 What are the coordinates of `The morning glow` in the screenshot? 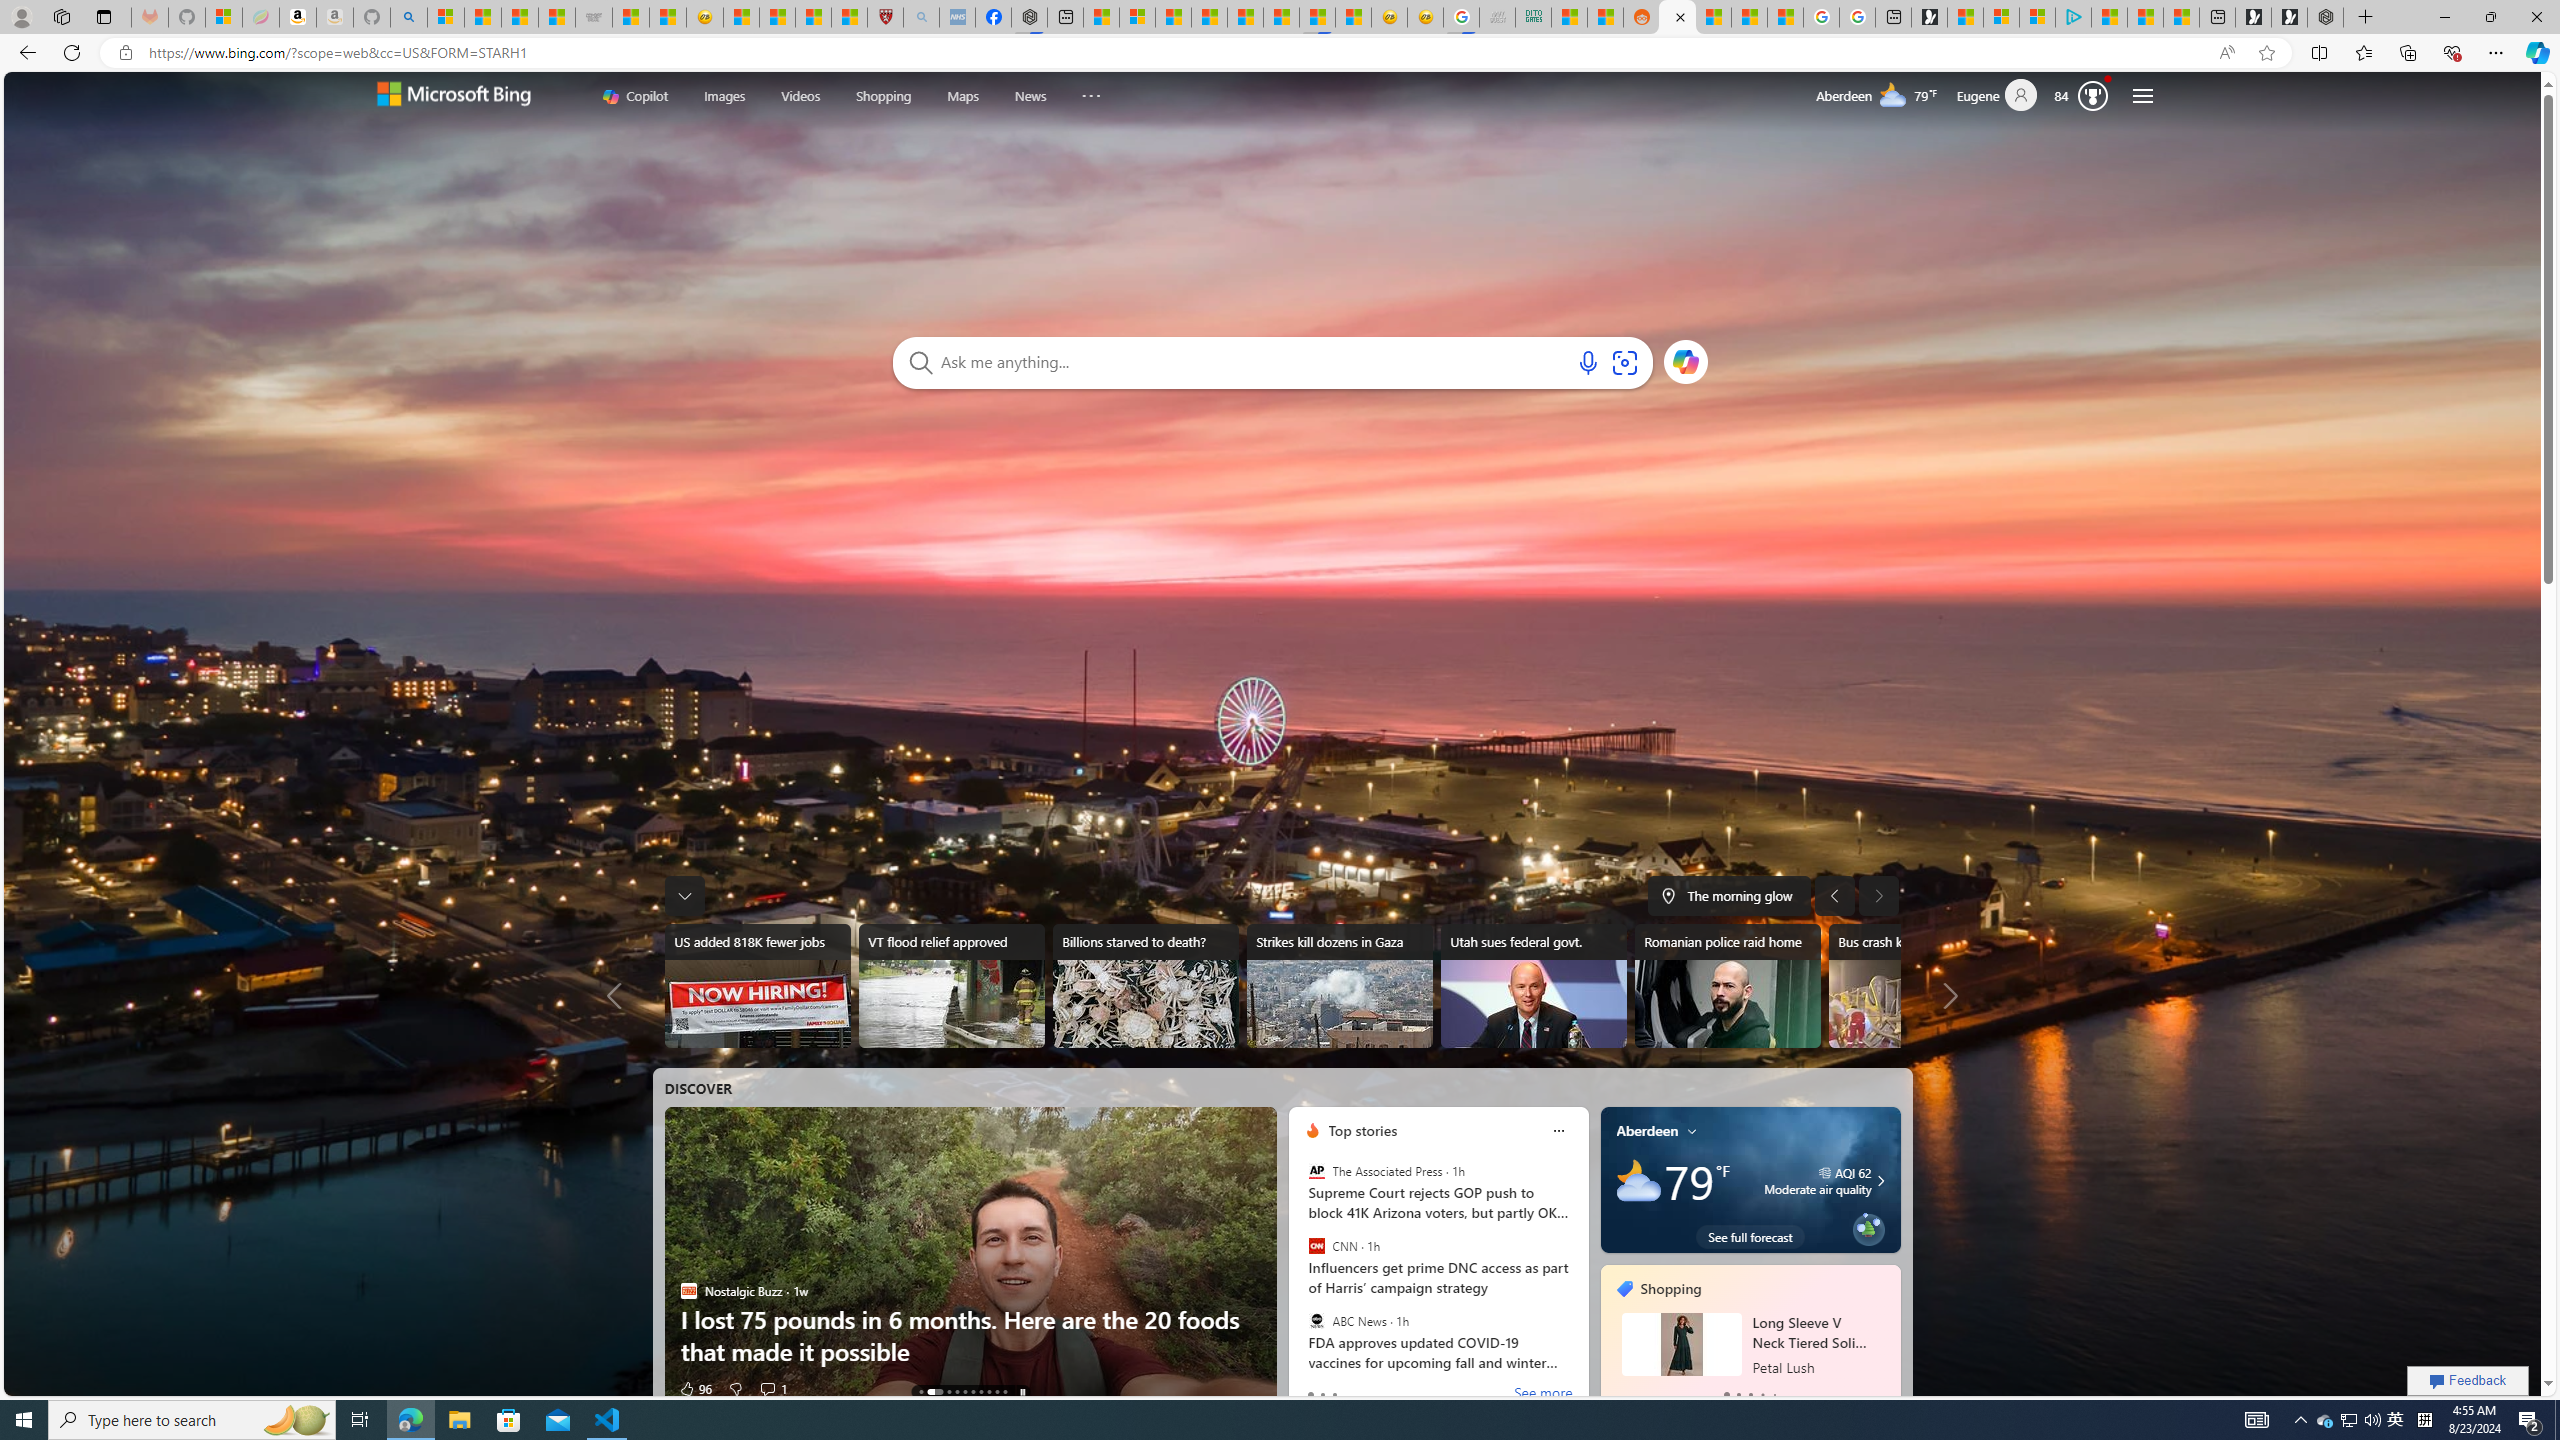 It's located at (1728, 895).